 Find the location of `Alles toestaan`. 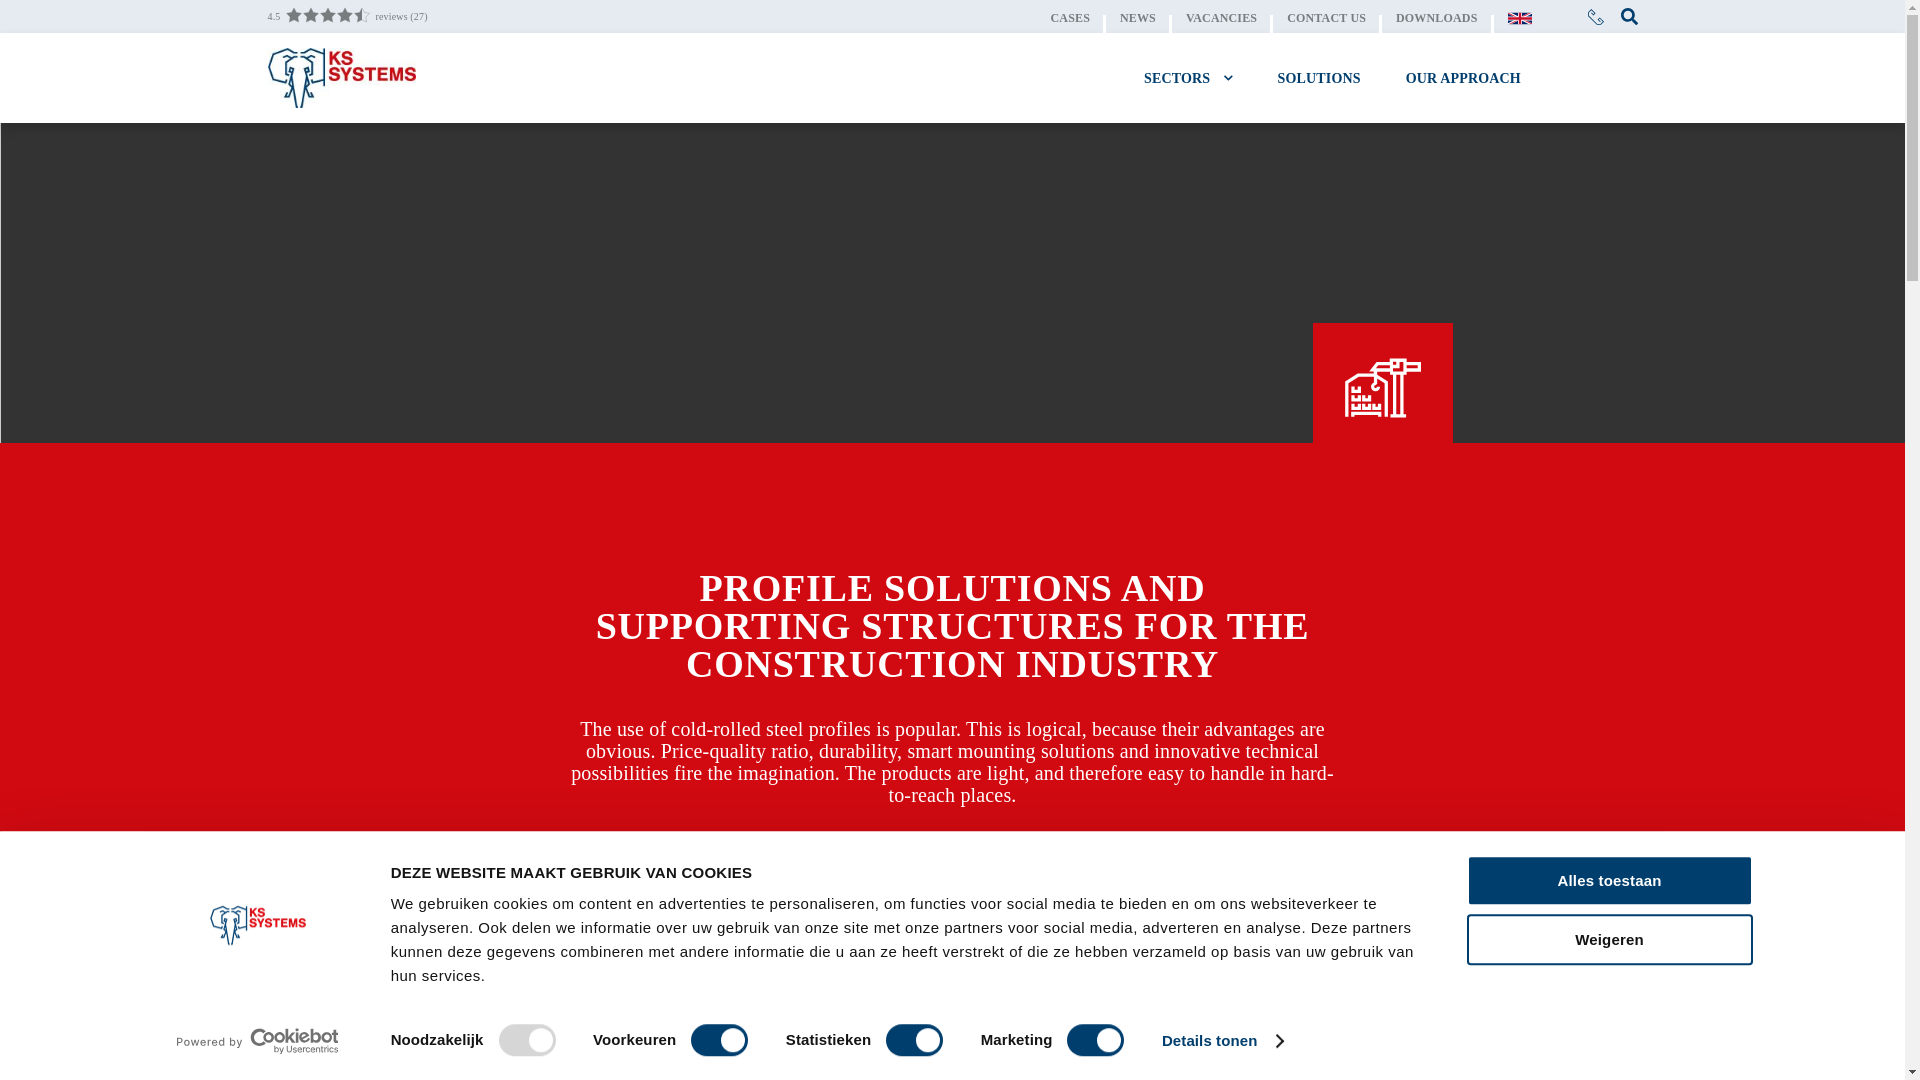

Alles toestaan is located at coordinates (1608, 880).